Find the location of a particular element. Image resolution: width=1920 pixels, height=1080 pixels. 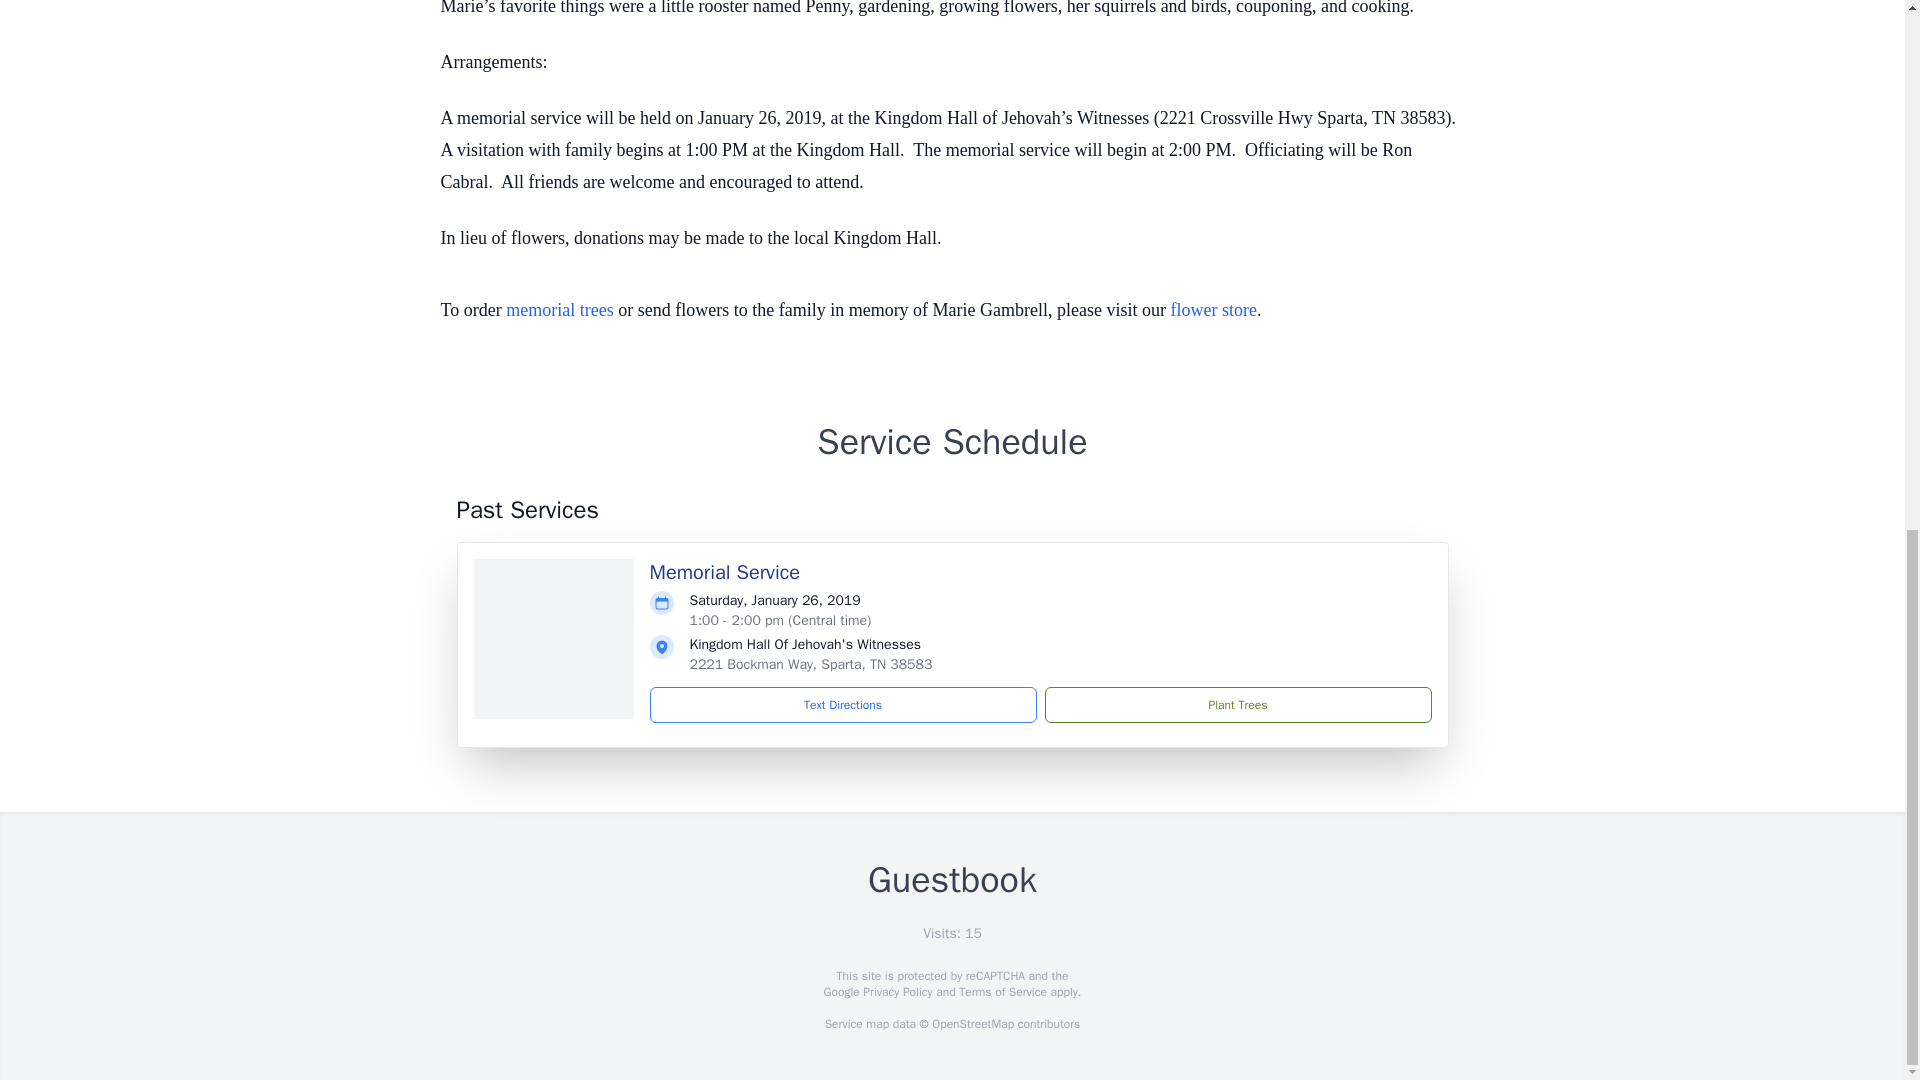

OpenStreetMap is located at coordinates (972, 1024).